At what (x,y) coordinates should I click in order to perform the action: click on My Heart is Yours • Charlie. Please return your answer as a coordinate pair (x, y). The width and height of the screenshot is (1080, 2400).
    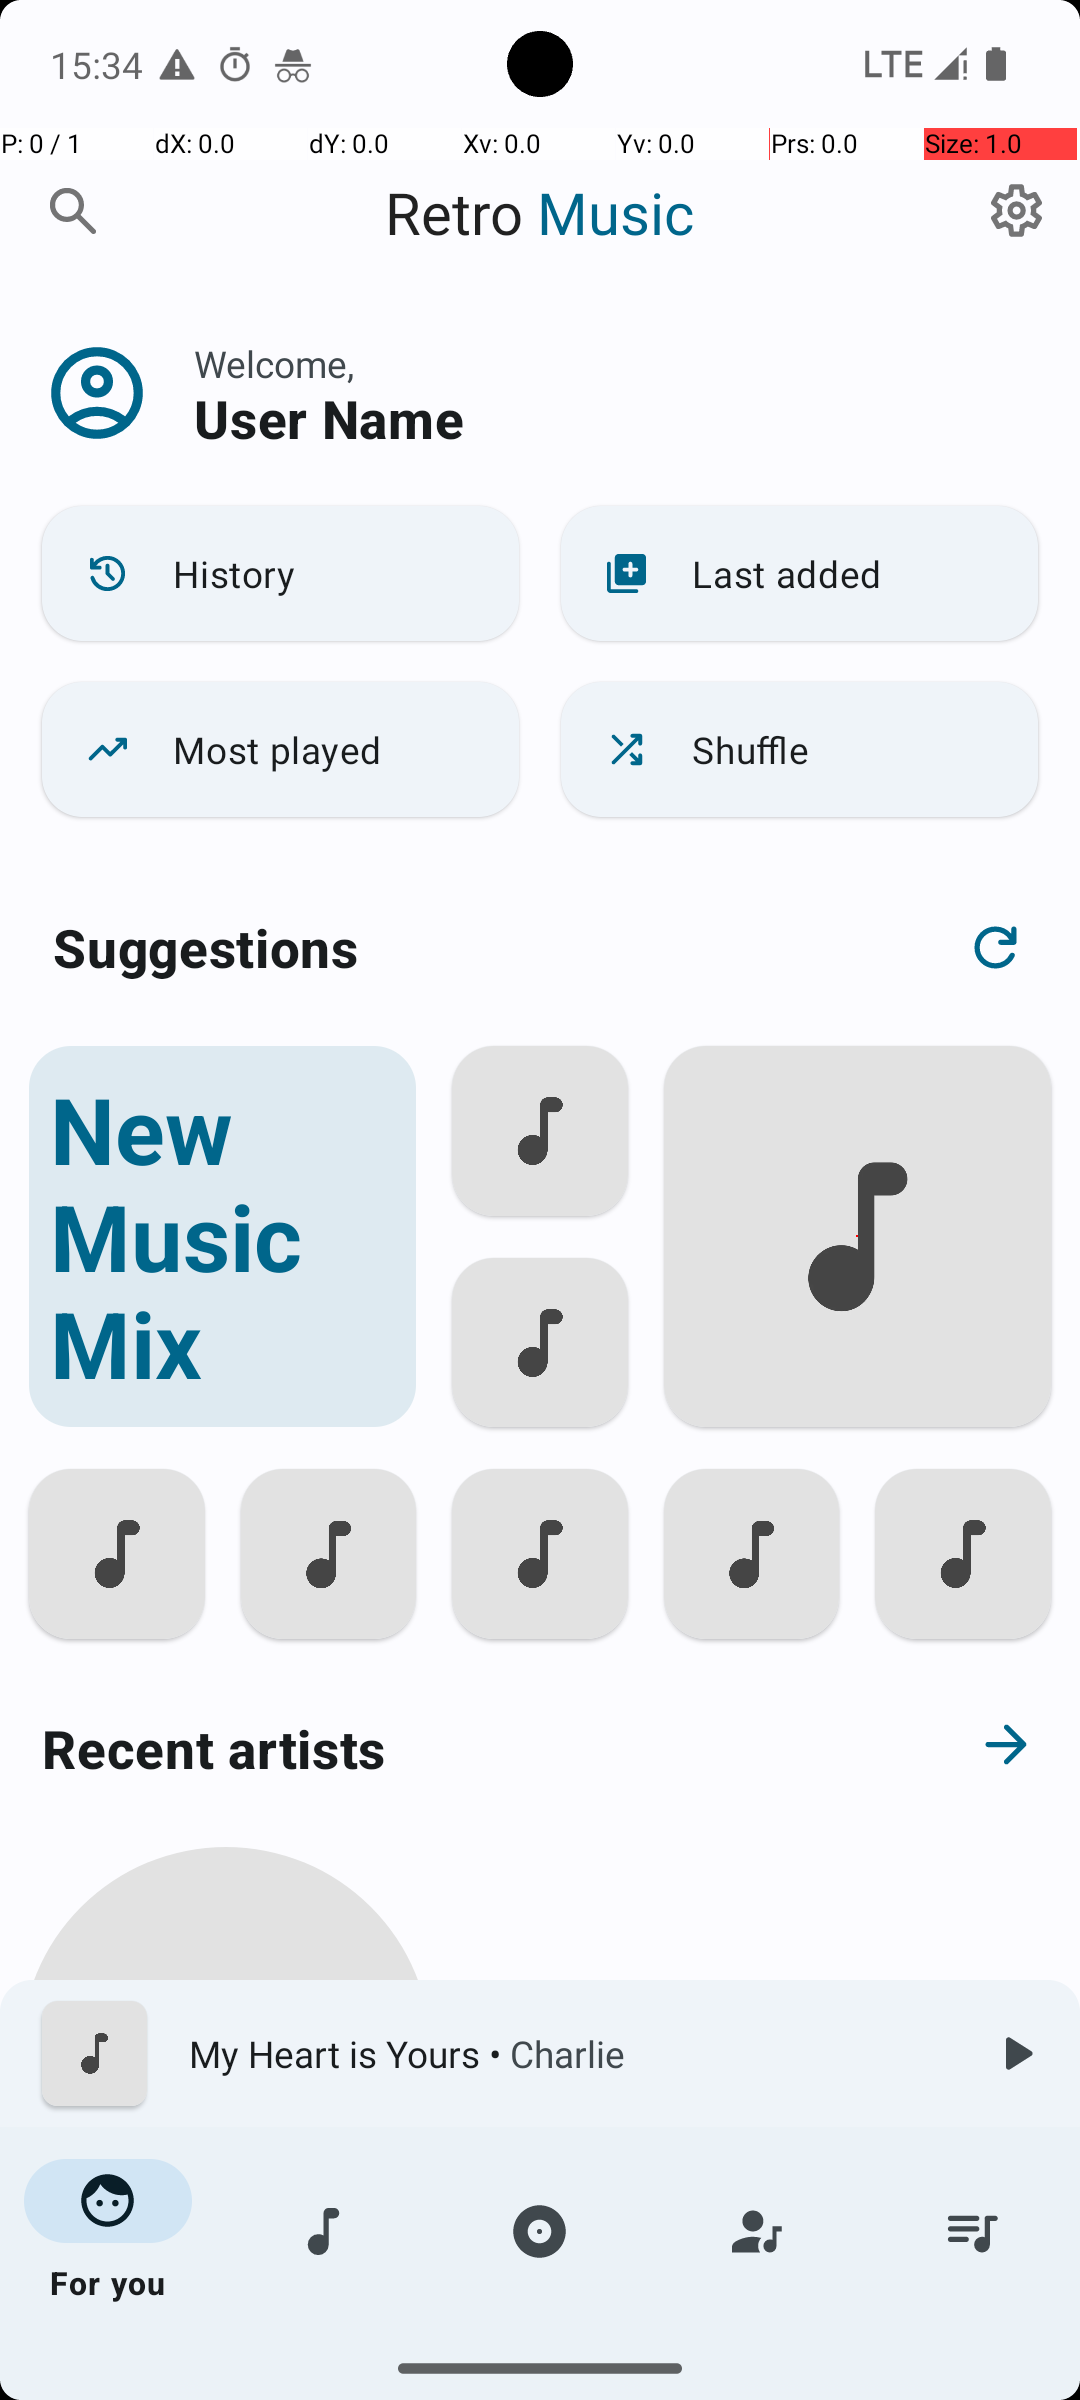
    Looking at the image, I should click on (571, 2054).